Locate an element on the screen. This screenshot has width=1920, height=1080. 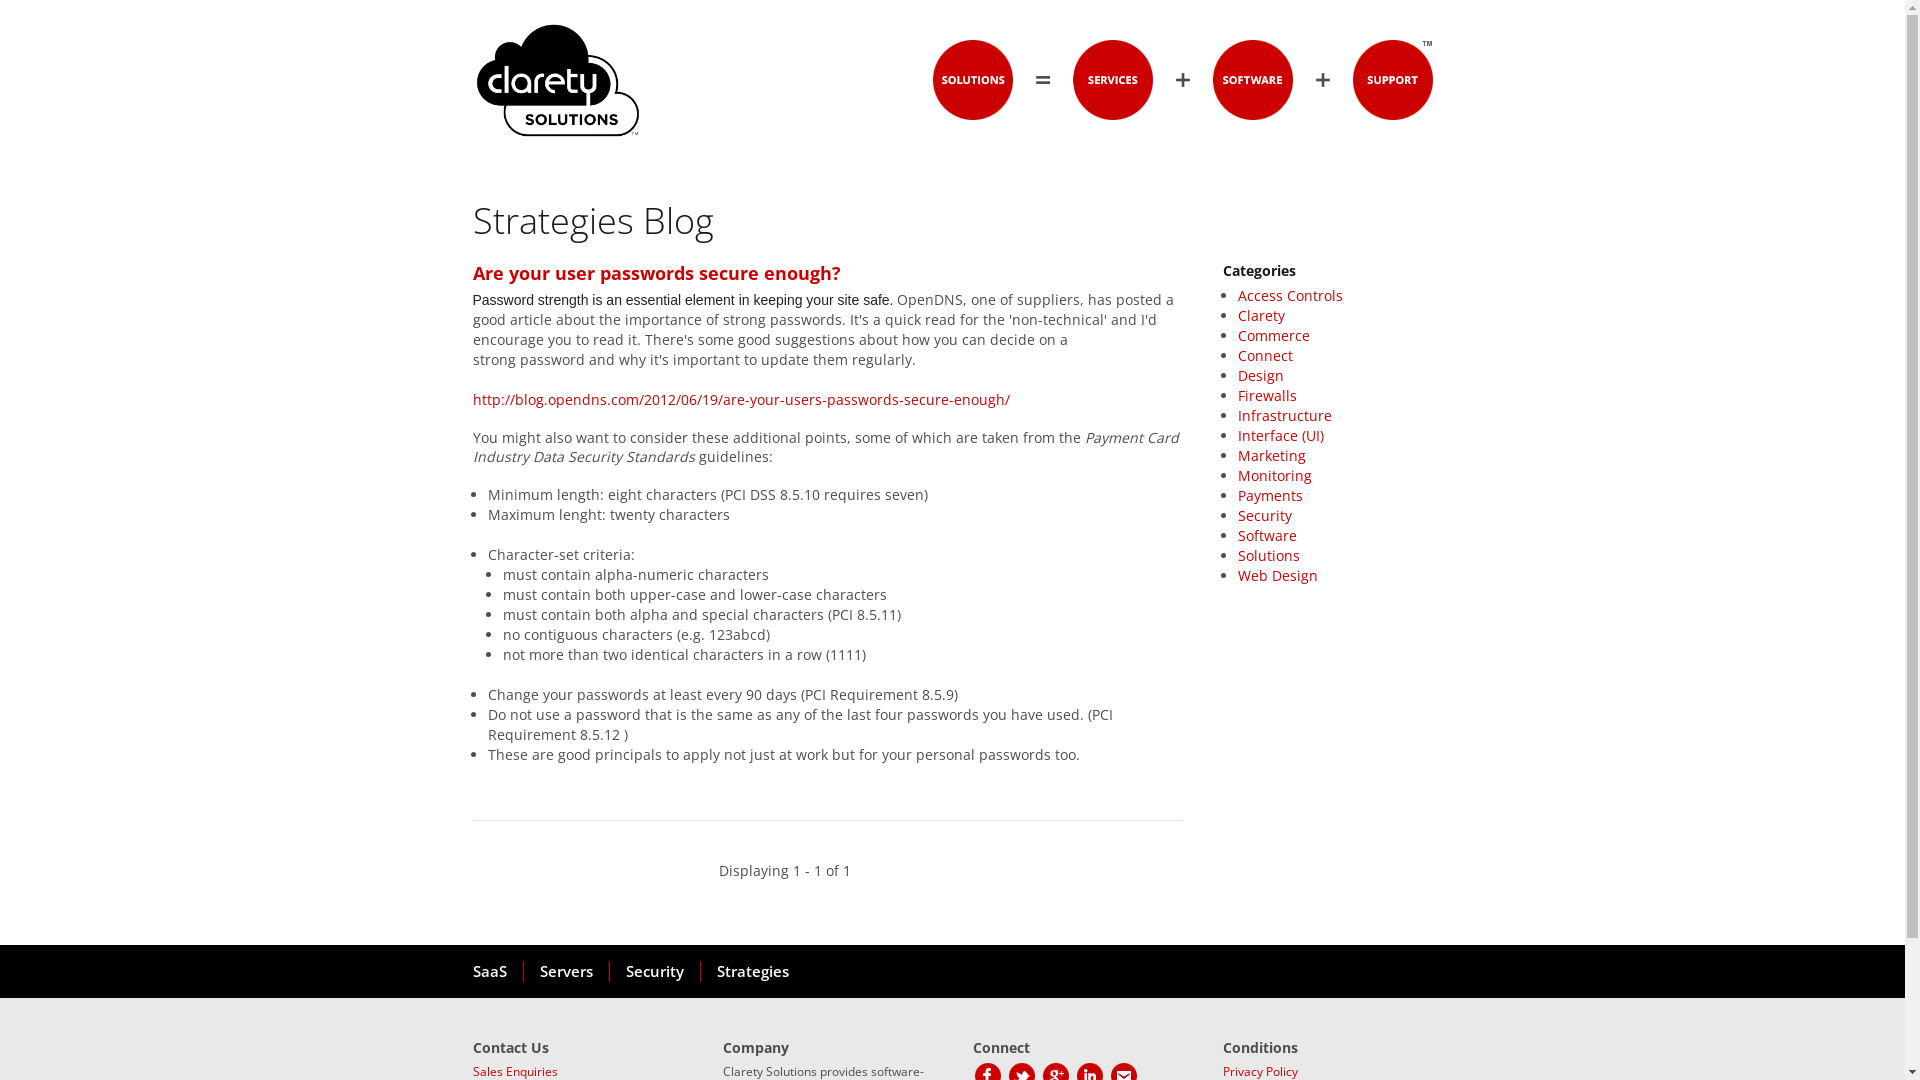
SaaS is located at coordinates (497, 972).